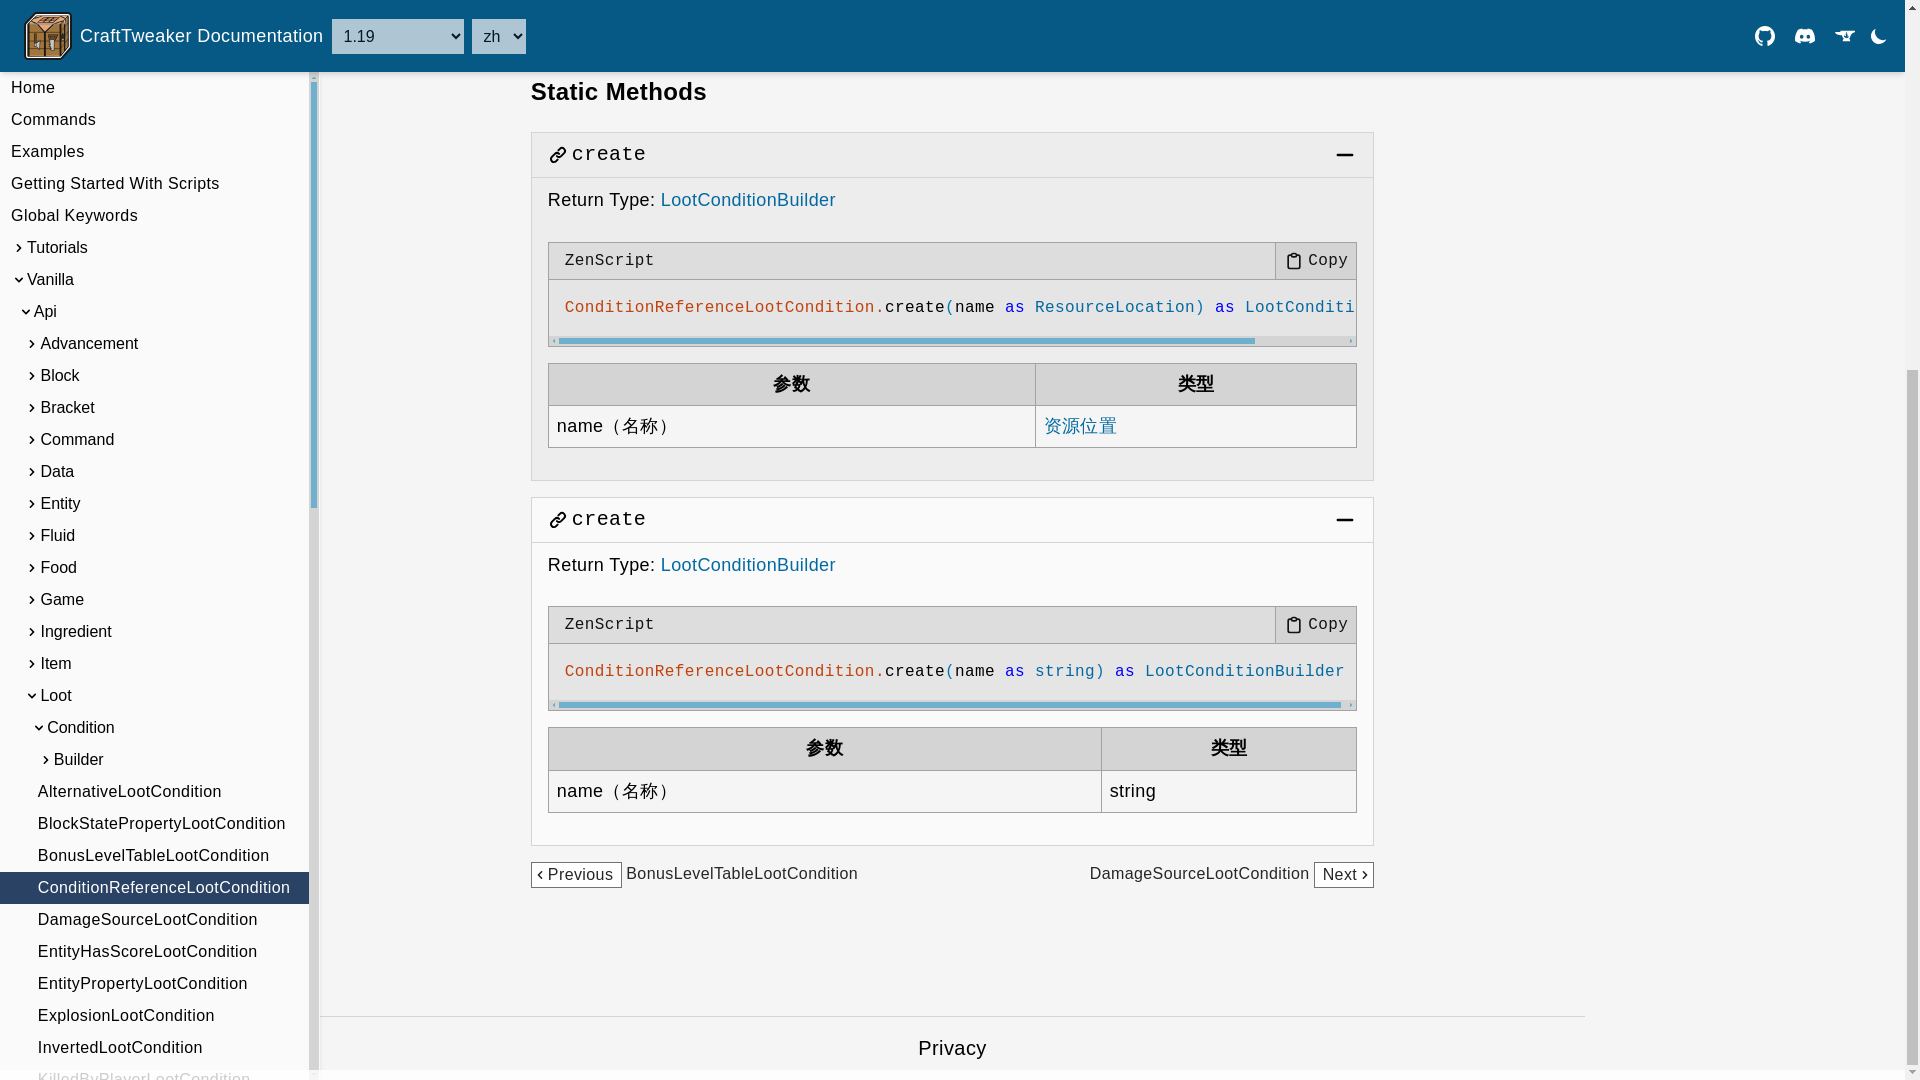  Describe the element at coordinates (154, 336) in the screenshot. I see `ConditionReferenceLootCondition` at that location.